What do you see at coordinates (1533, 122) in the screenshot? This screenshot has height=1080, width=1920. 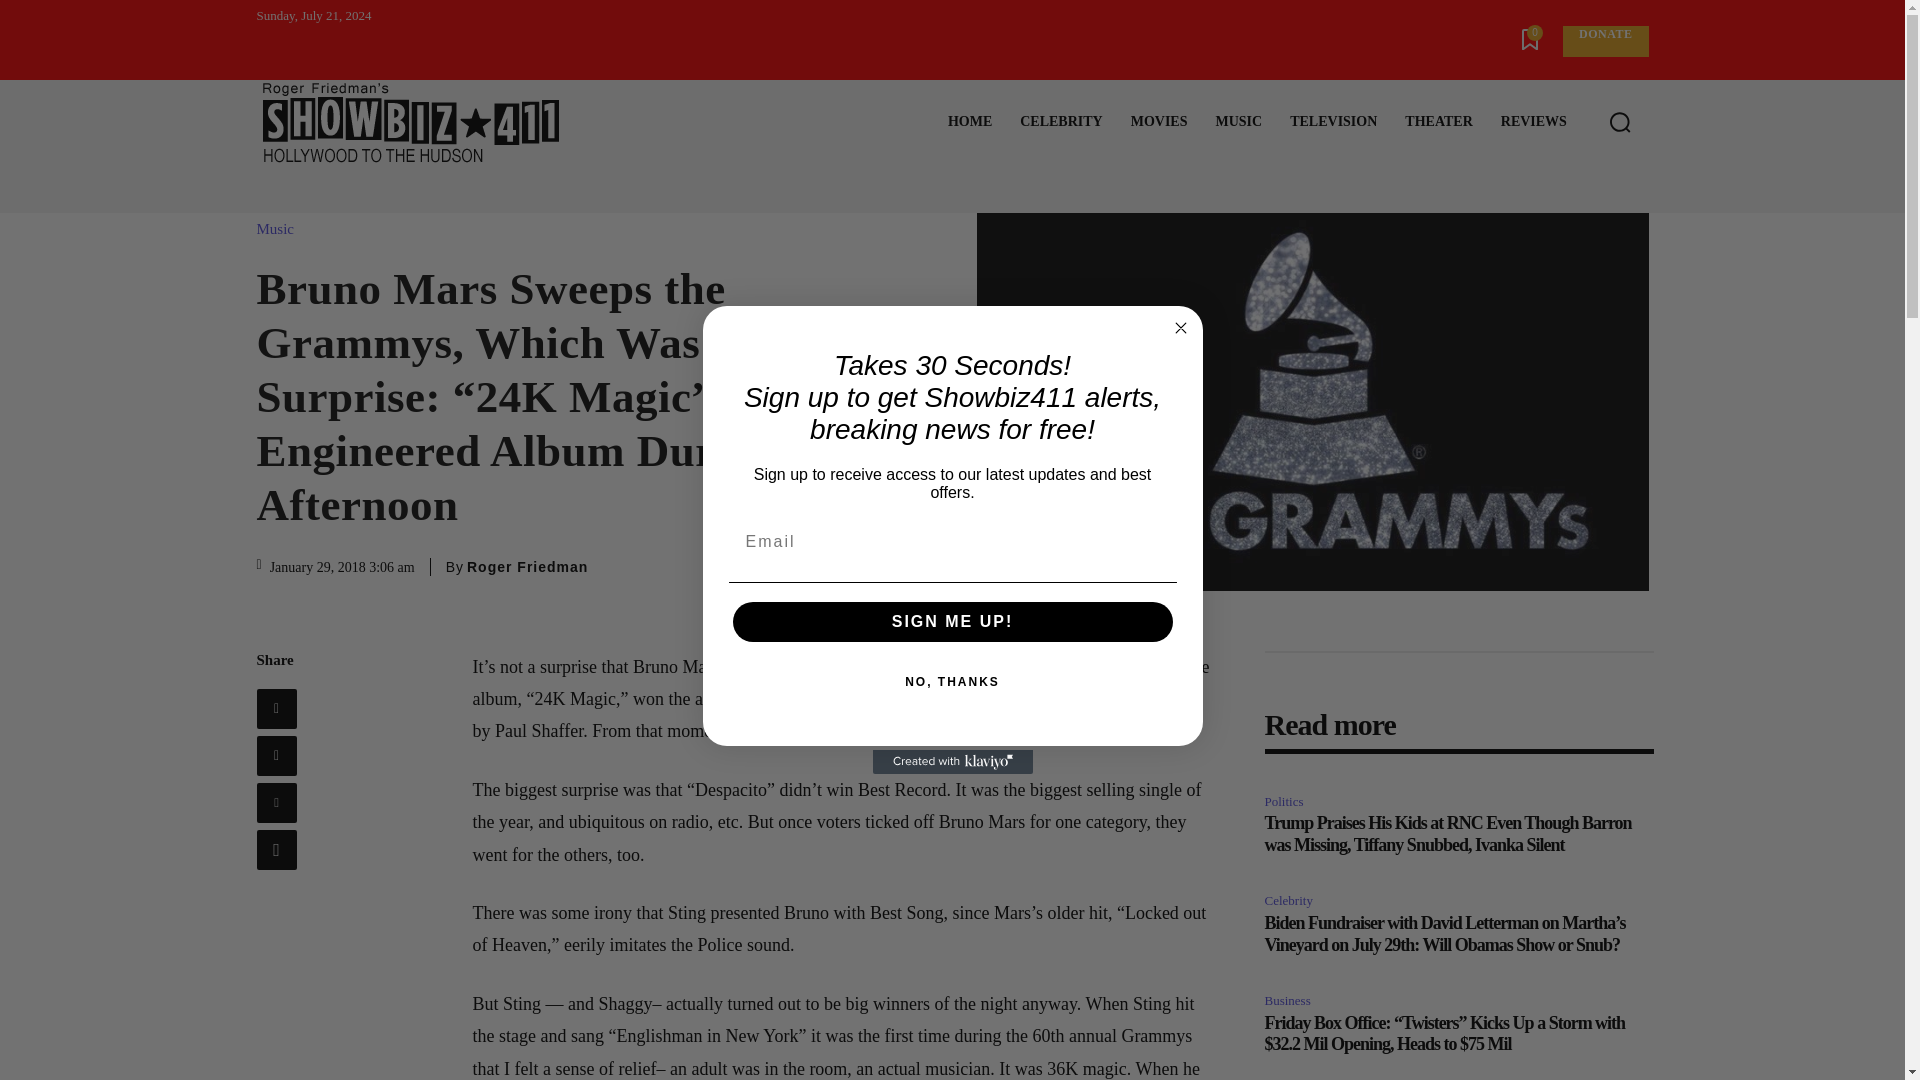 I see `REVIEWS` at bounding box center [1533, 122].